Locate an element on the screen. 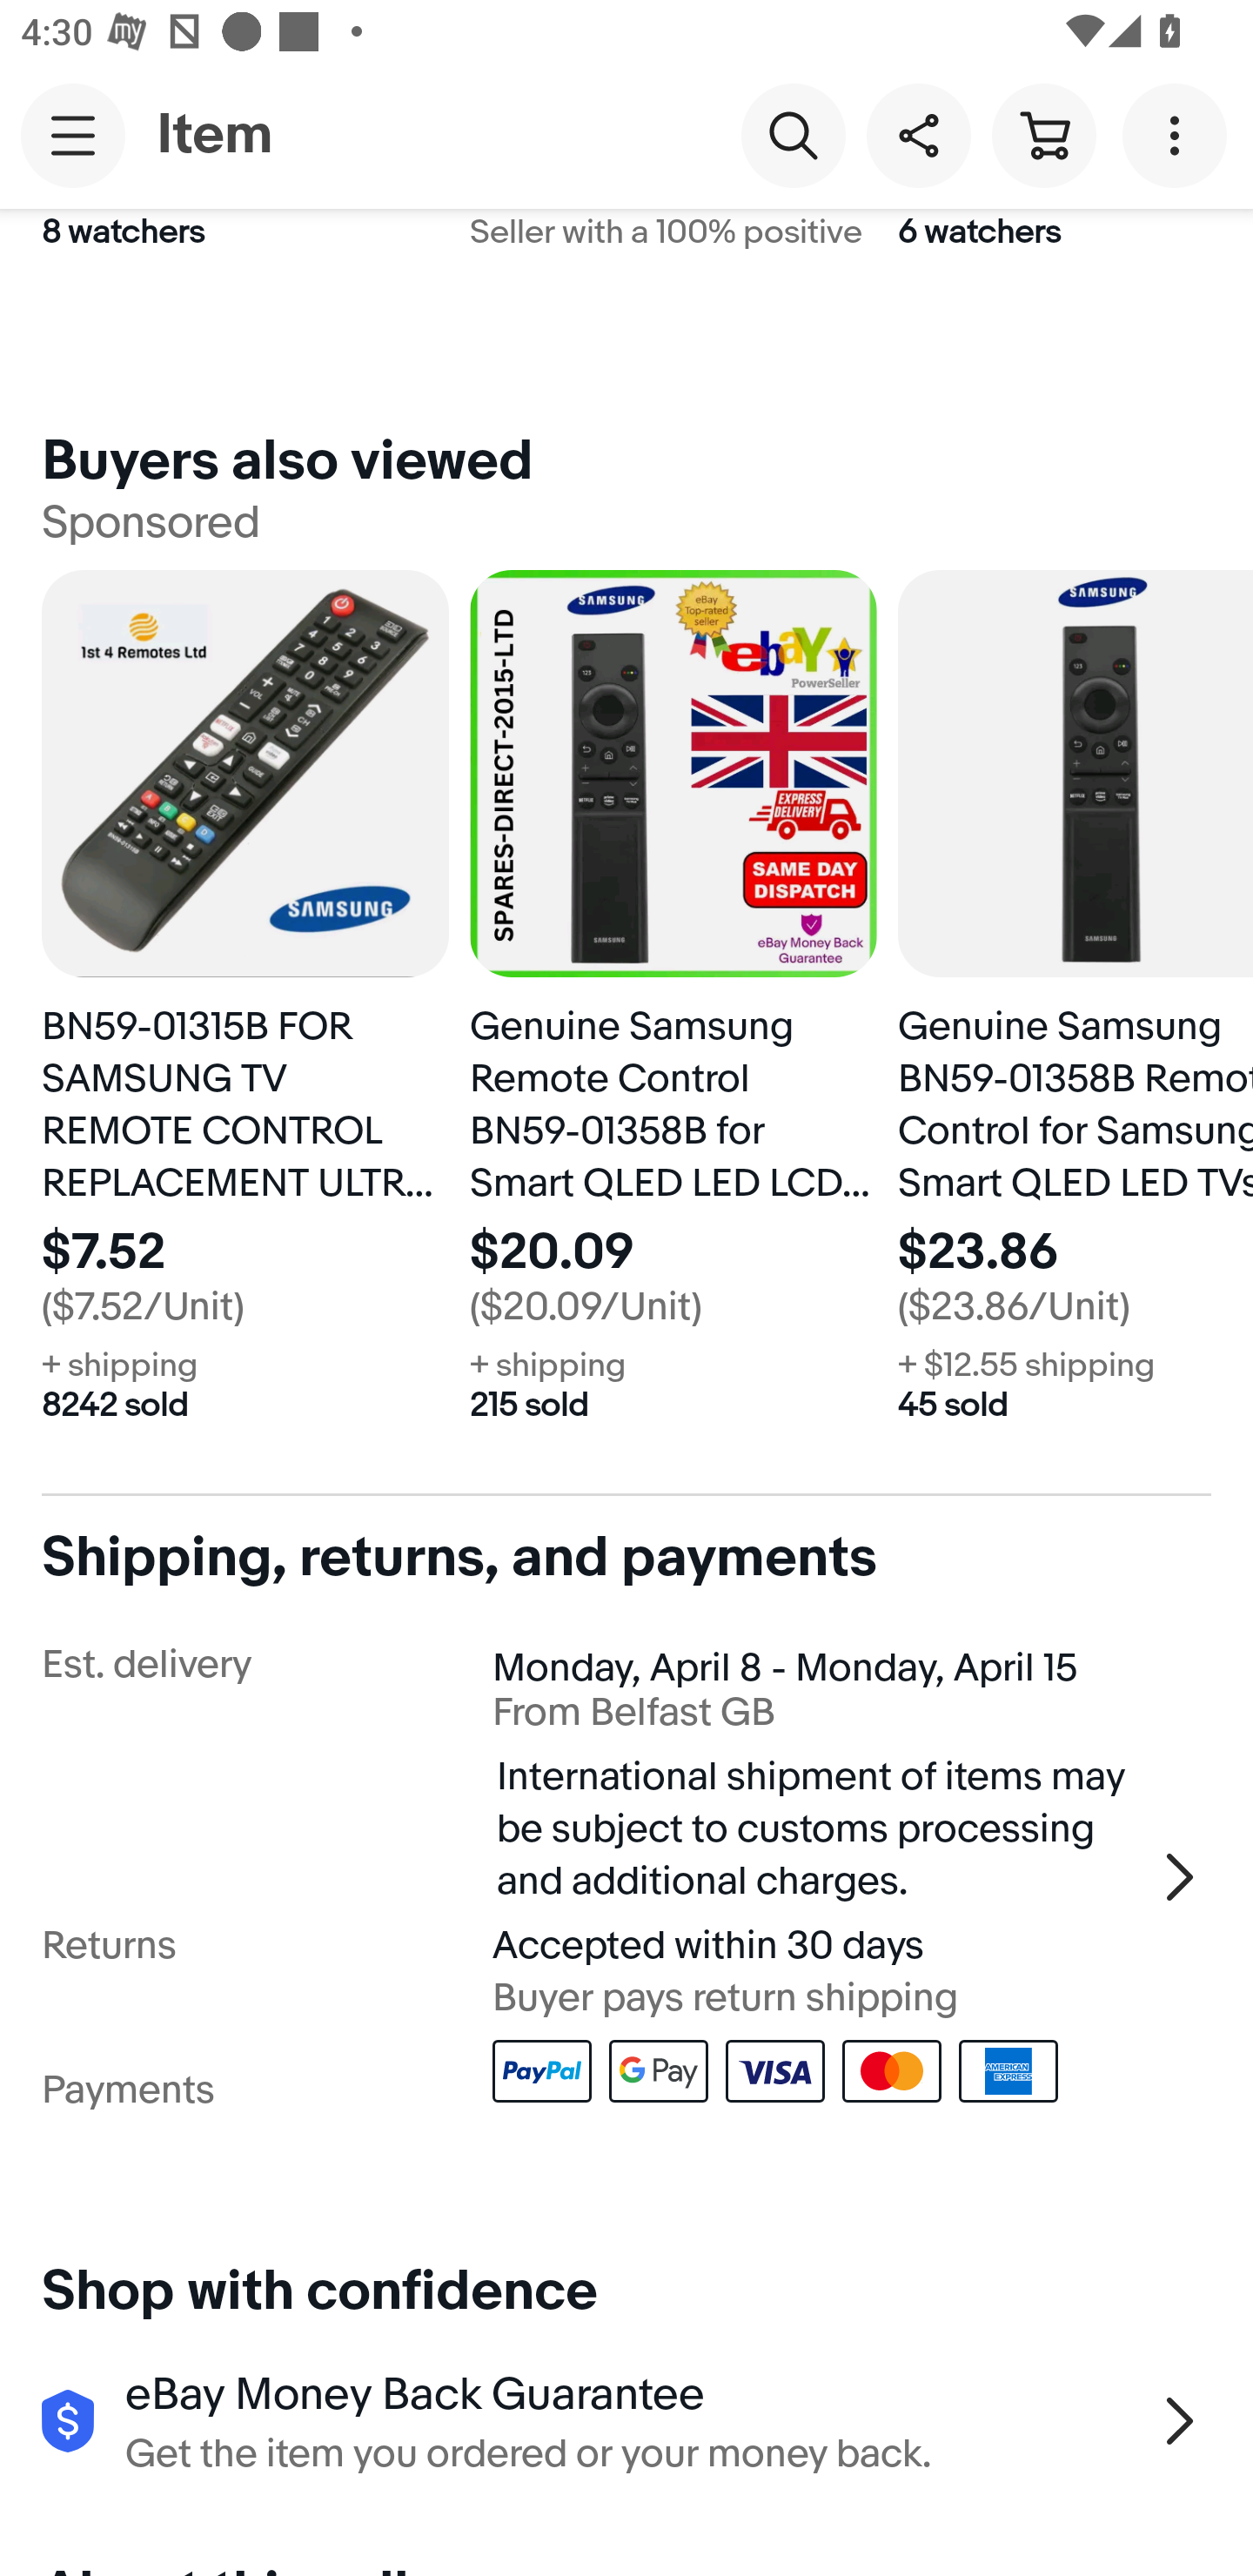 The image size is (1253, 2576). Search is located at coordinates (793, 134).